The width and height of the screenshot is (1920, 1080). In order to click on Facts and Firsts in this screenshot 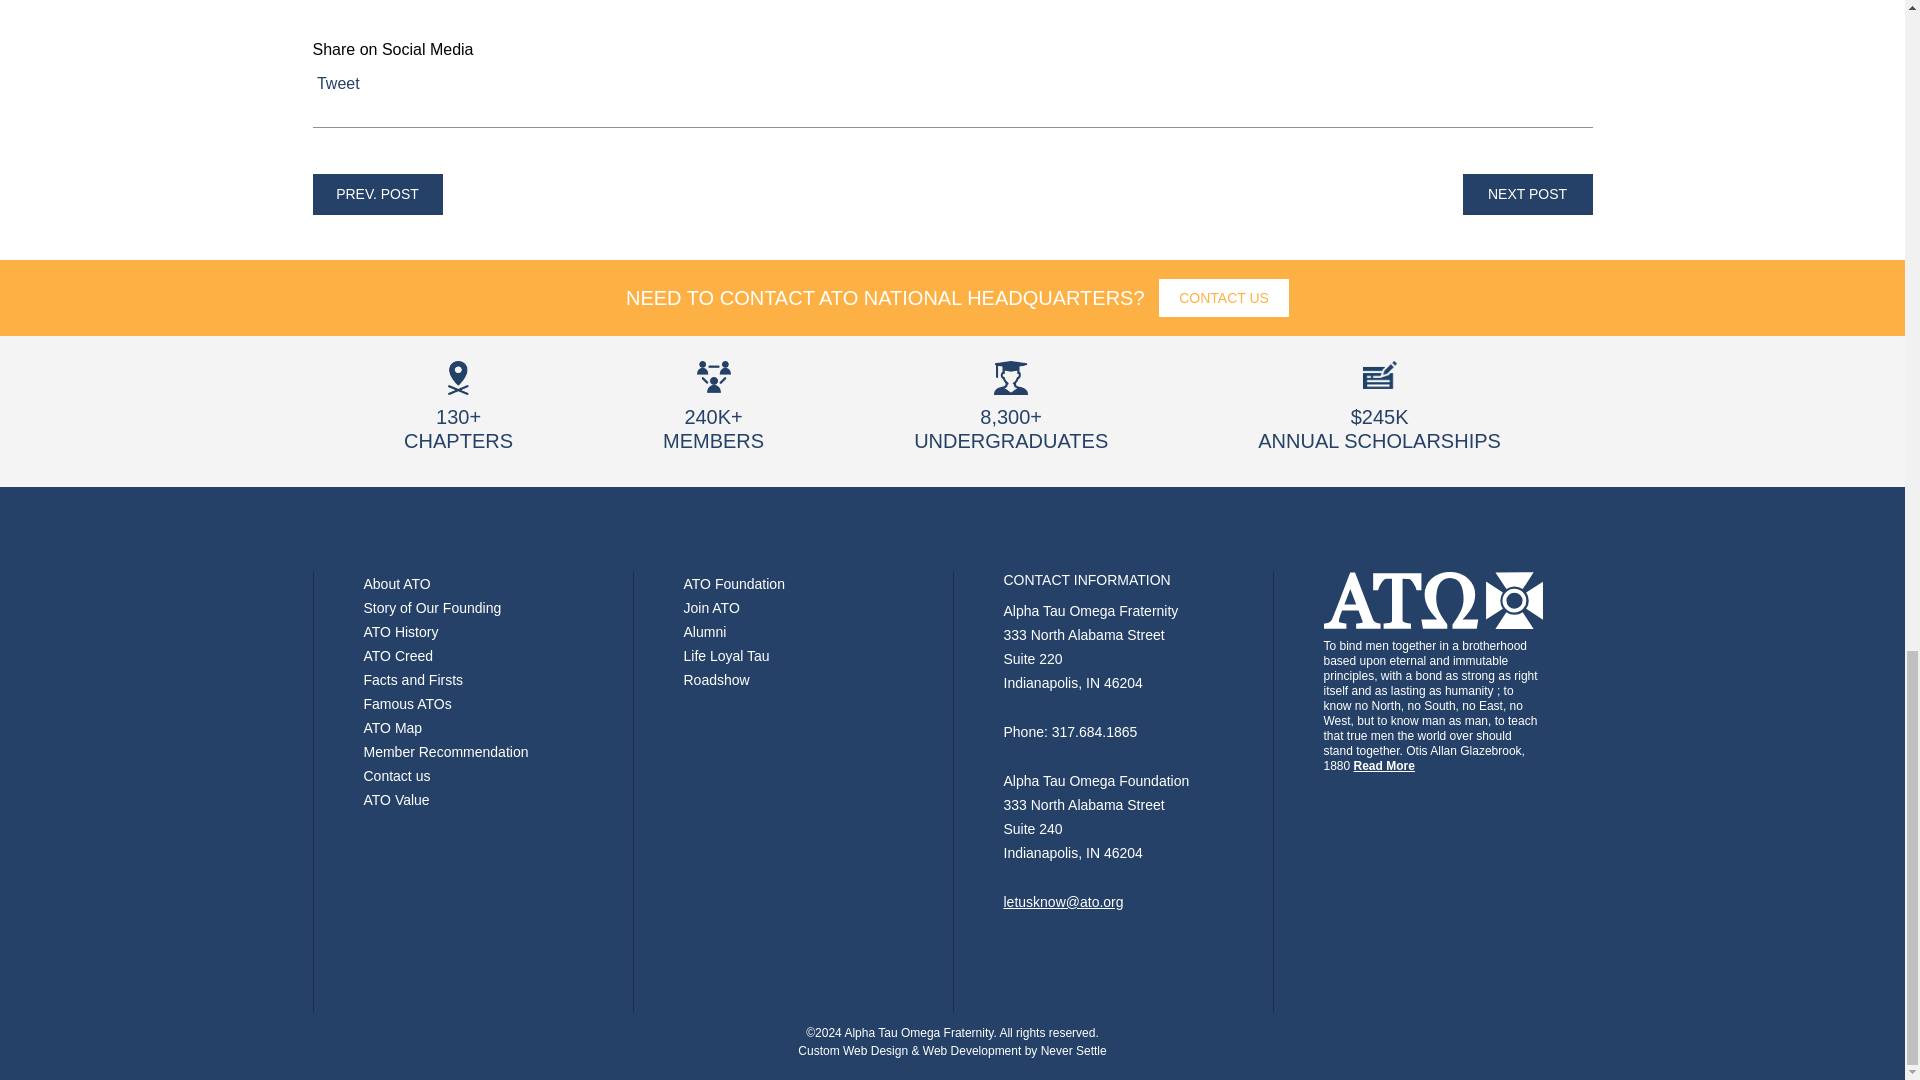, I will do `click(414, 679)`.